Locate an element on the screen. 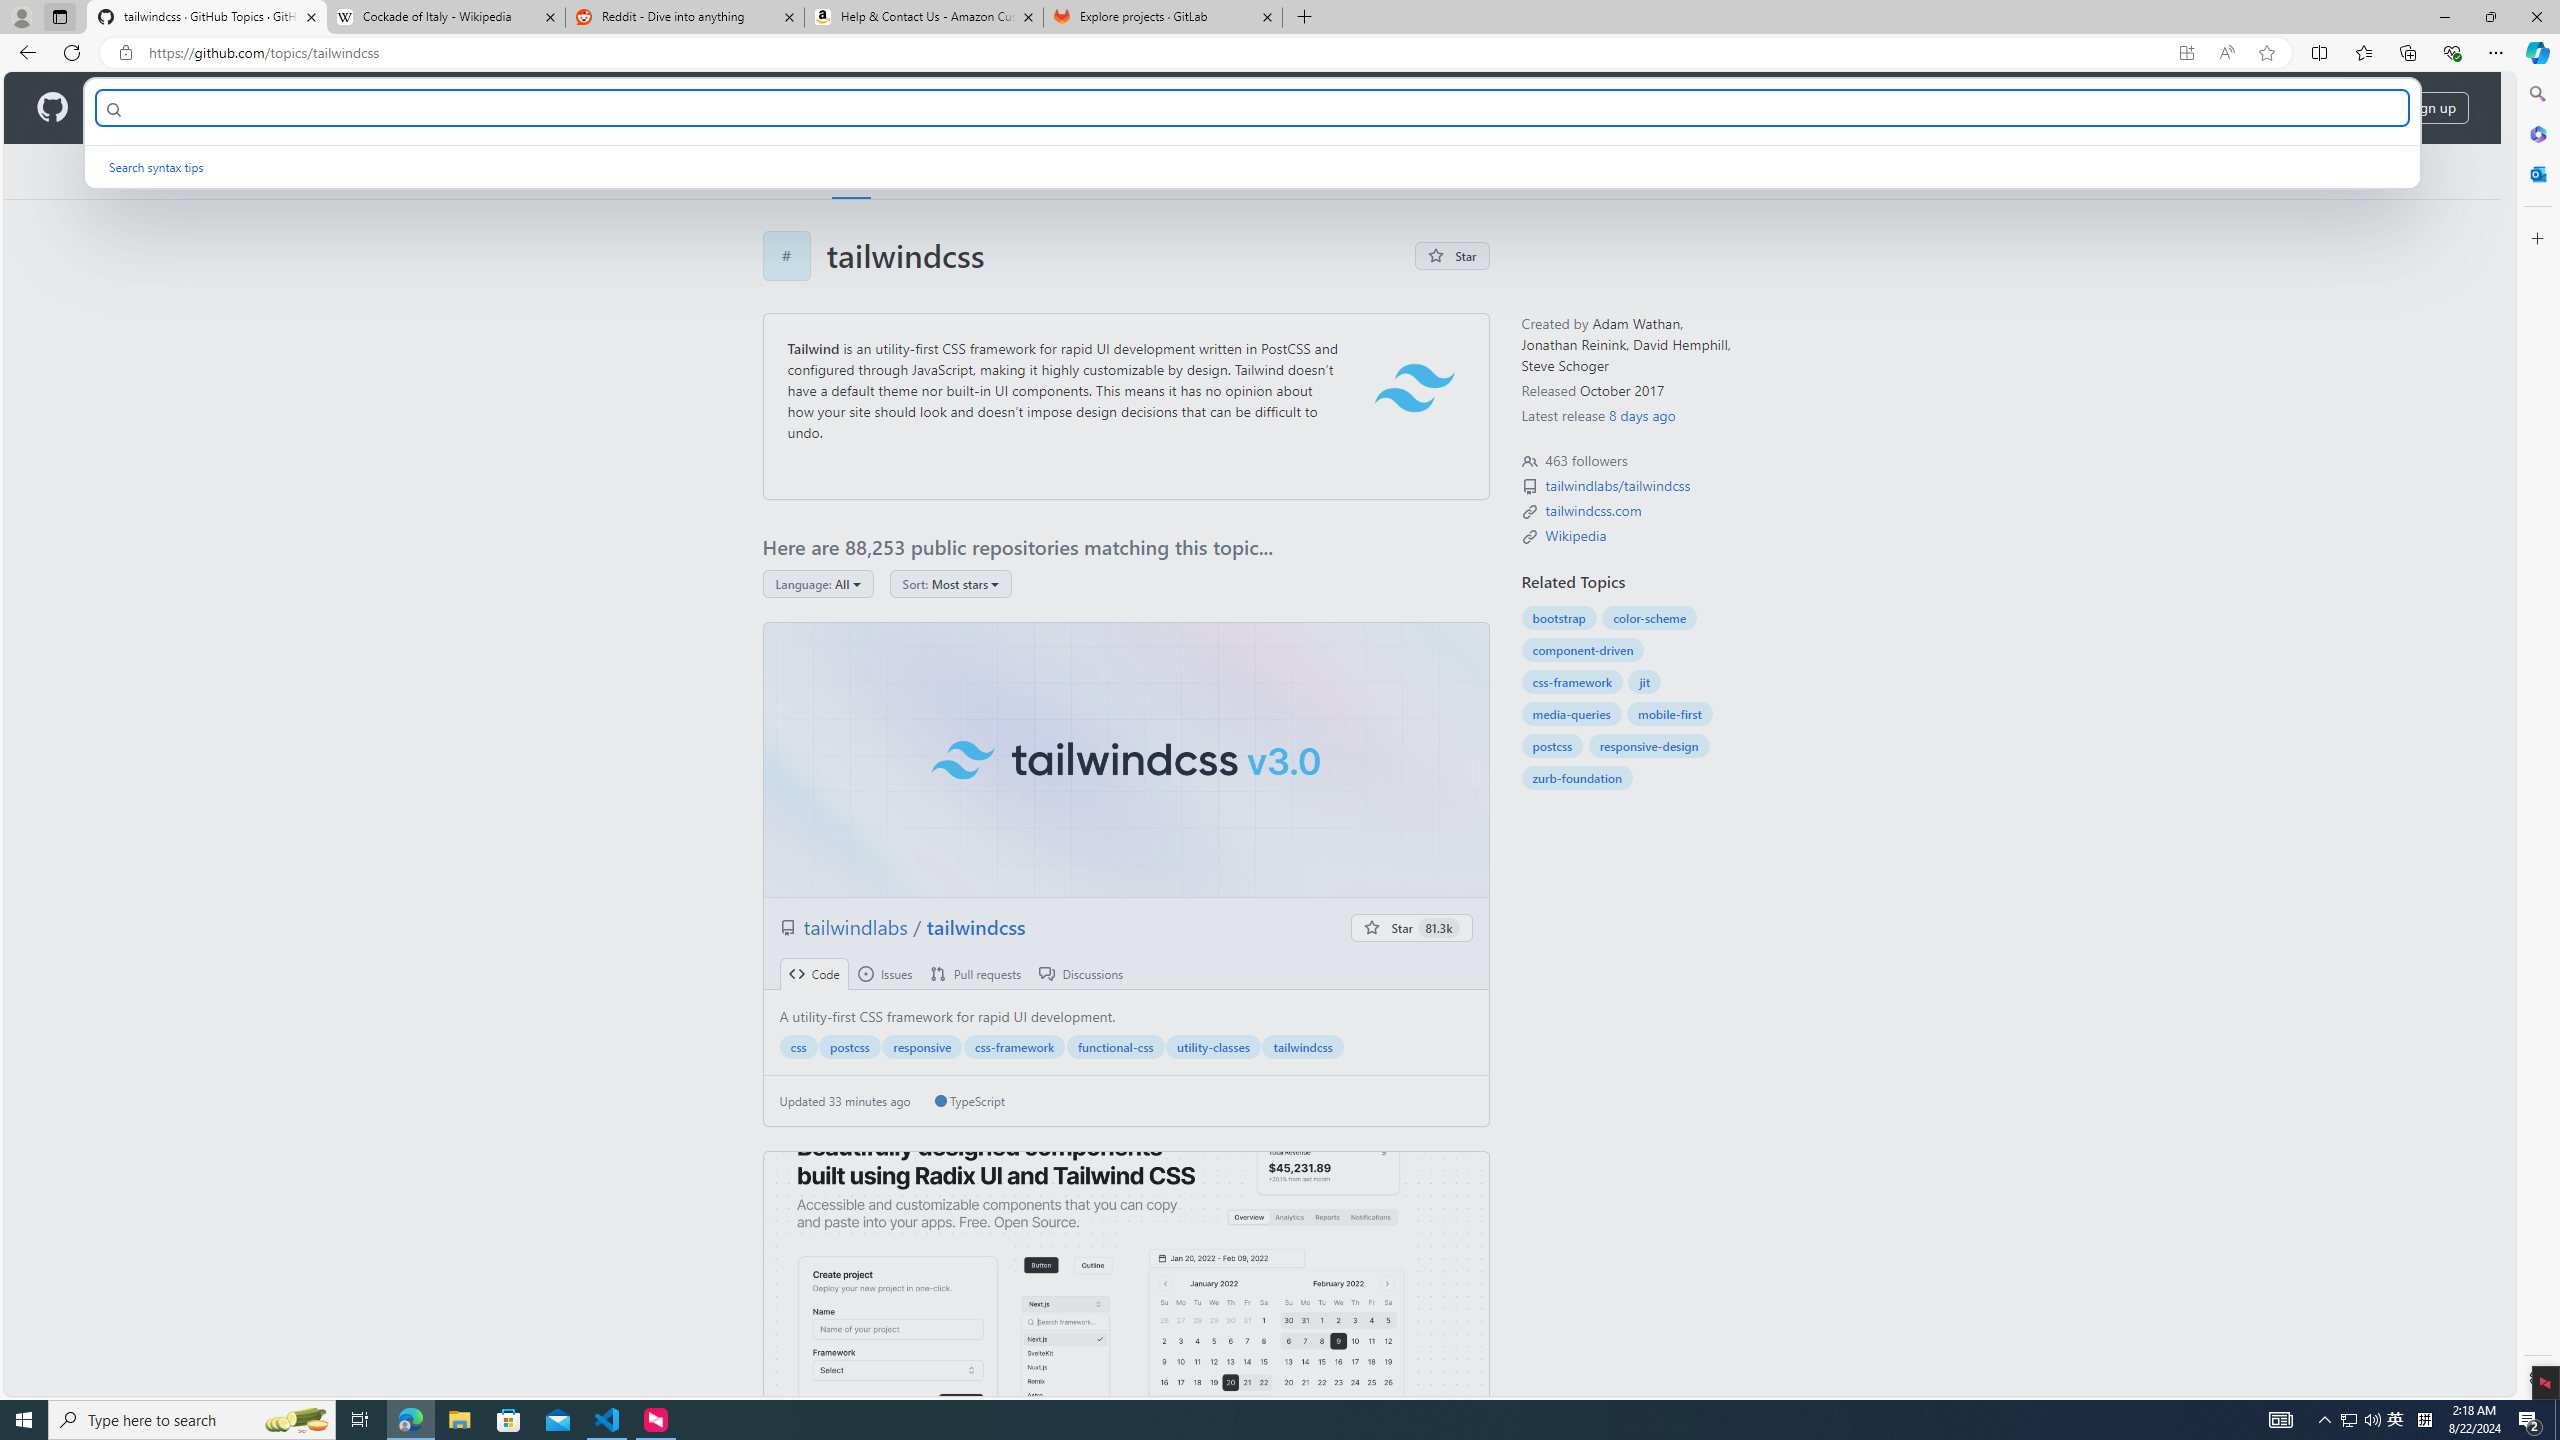 The width and height of the screenshot is (2560, 1440). Topics is located at coordinates (852, 171).